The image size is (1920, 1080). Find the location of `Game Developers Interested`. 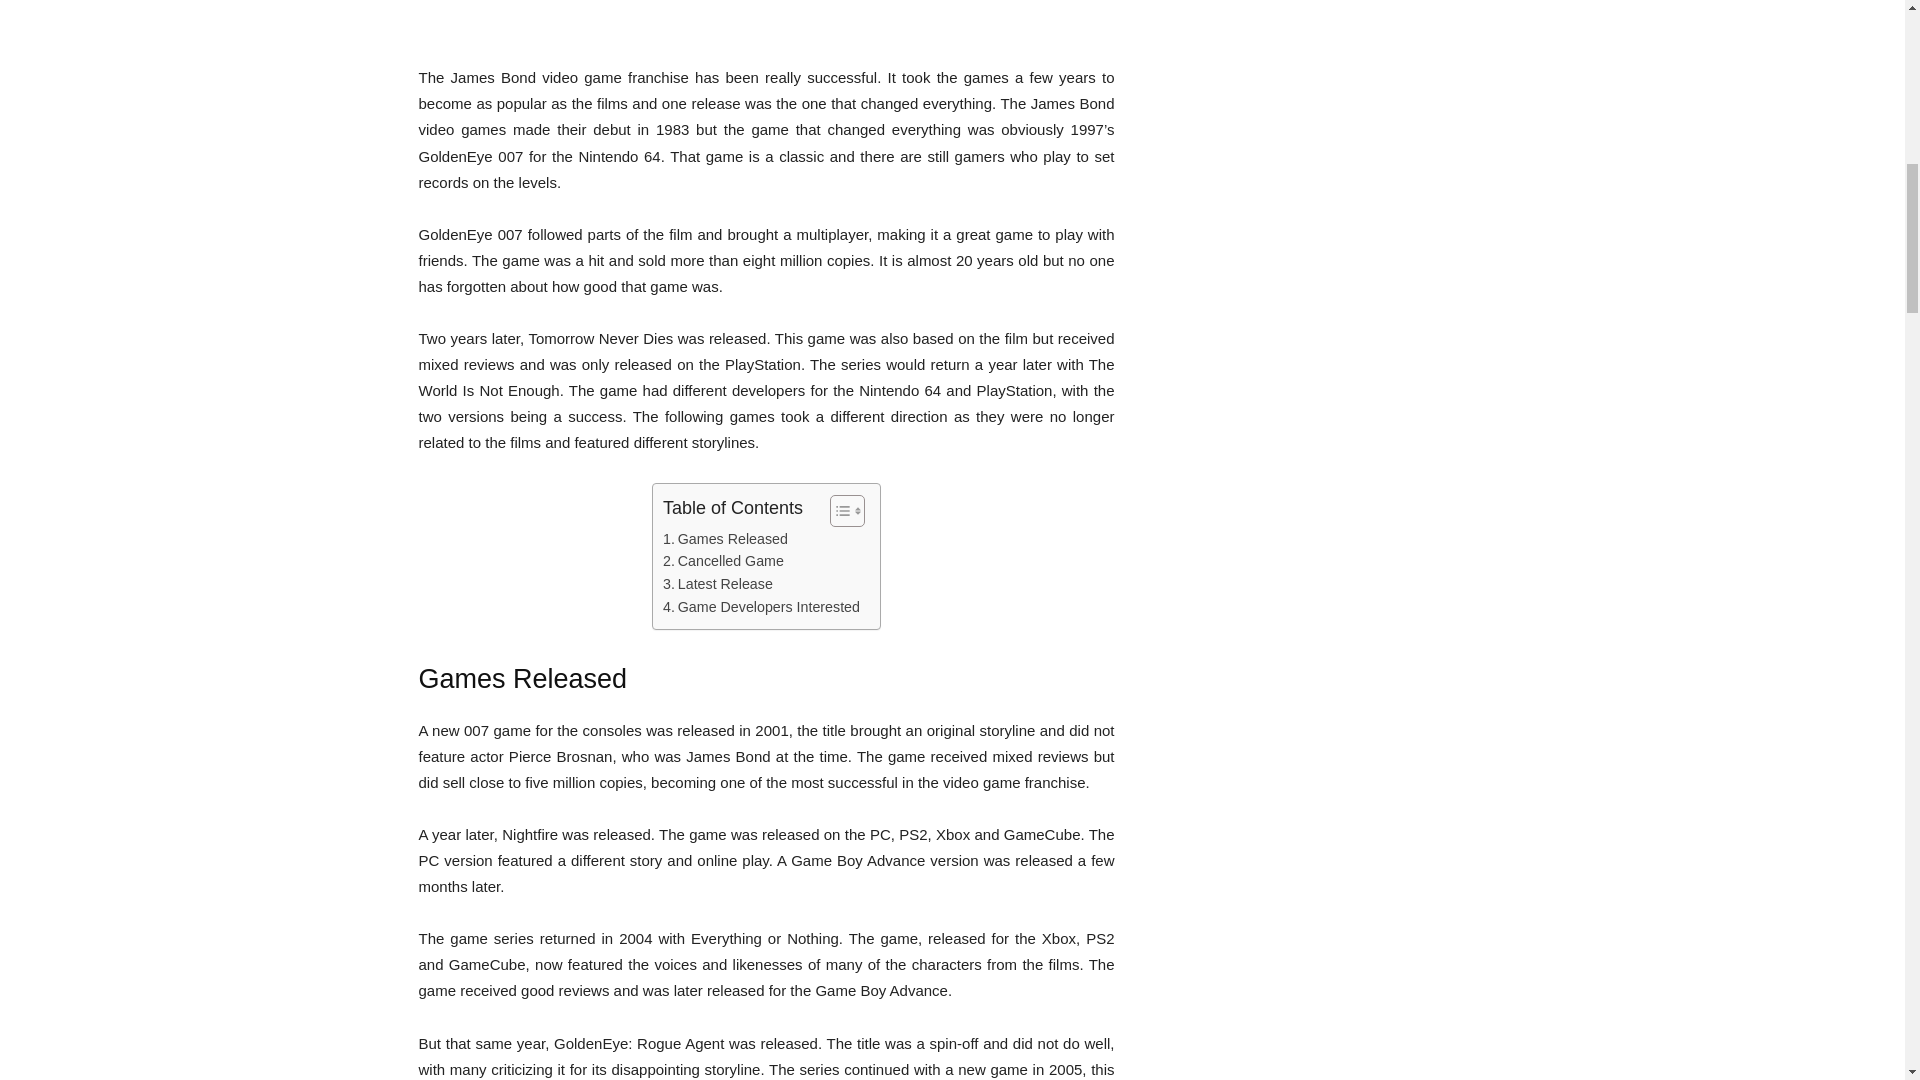

Game Developers Interested is located at coordinates (761, 607).